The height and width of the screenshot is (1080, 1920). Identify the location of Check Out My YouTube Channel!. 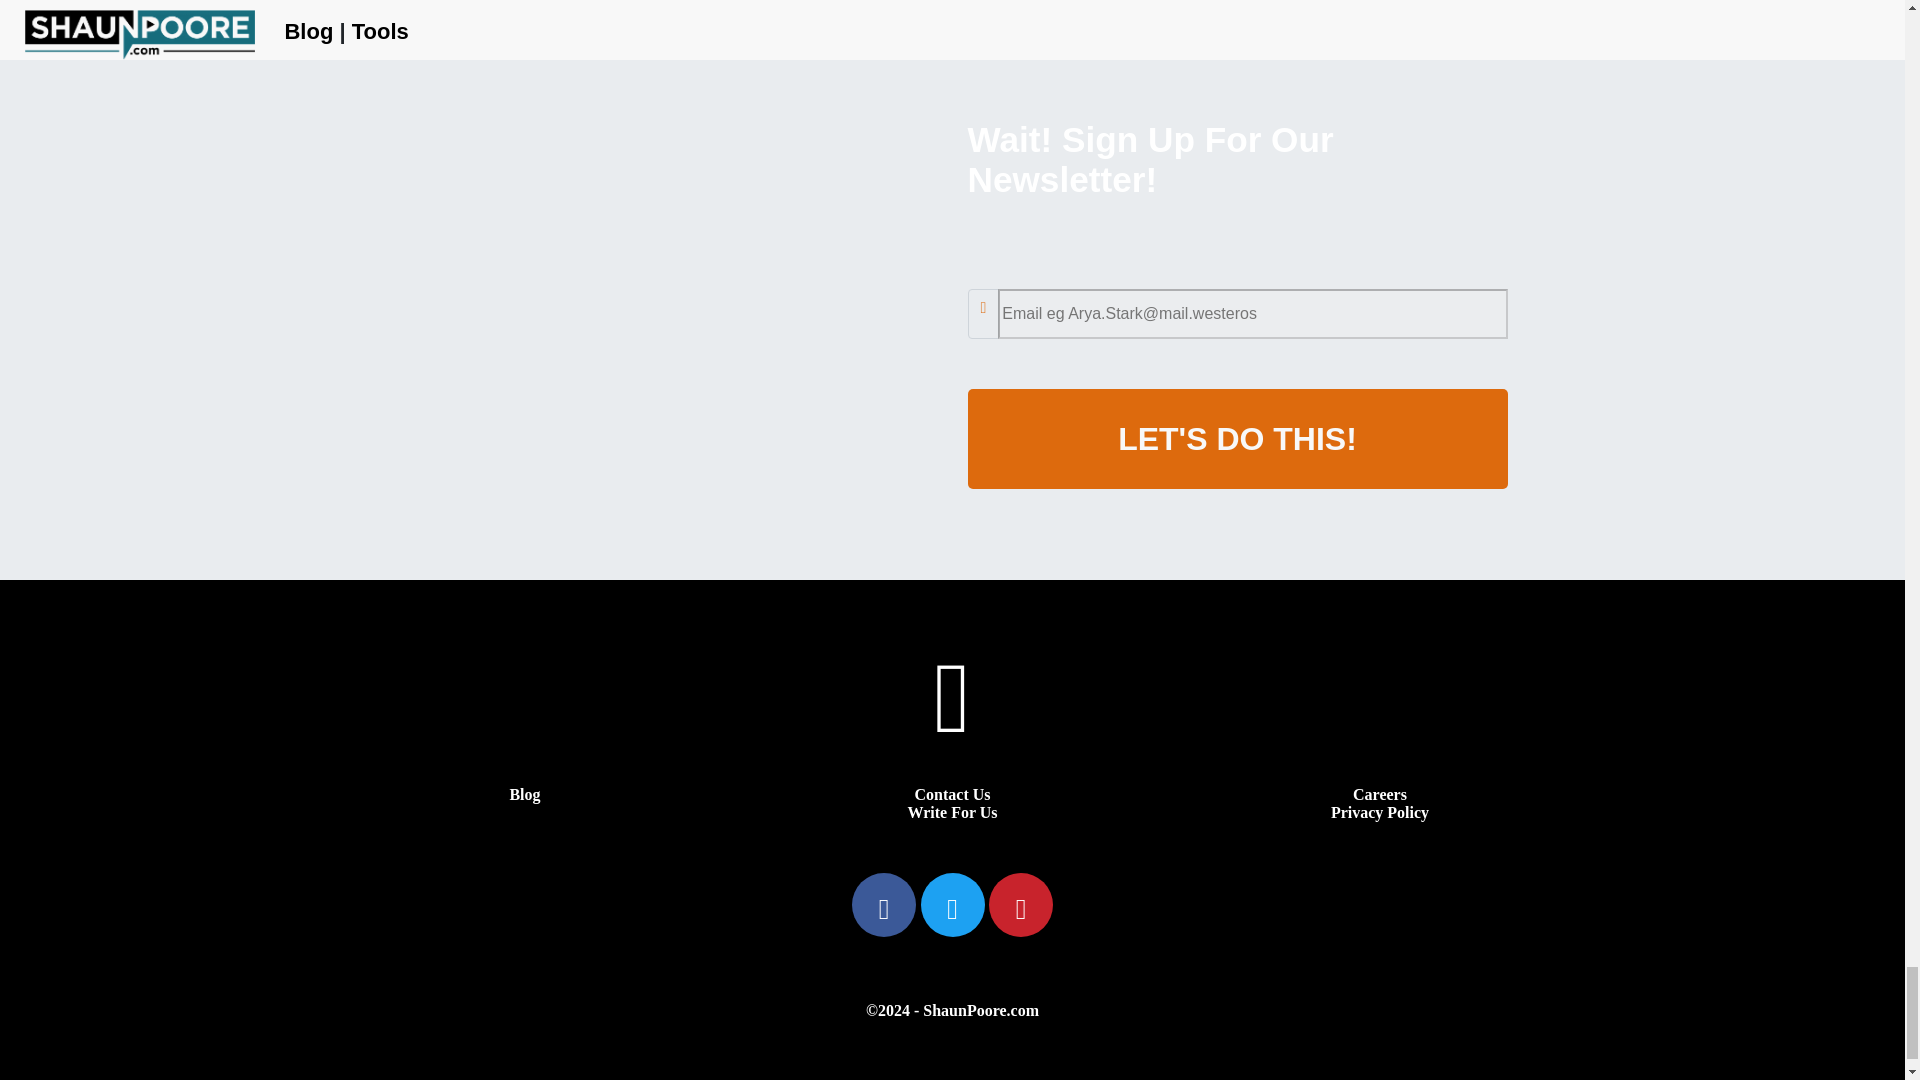
(952, 726).